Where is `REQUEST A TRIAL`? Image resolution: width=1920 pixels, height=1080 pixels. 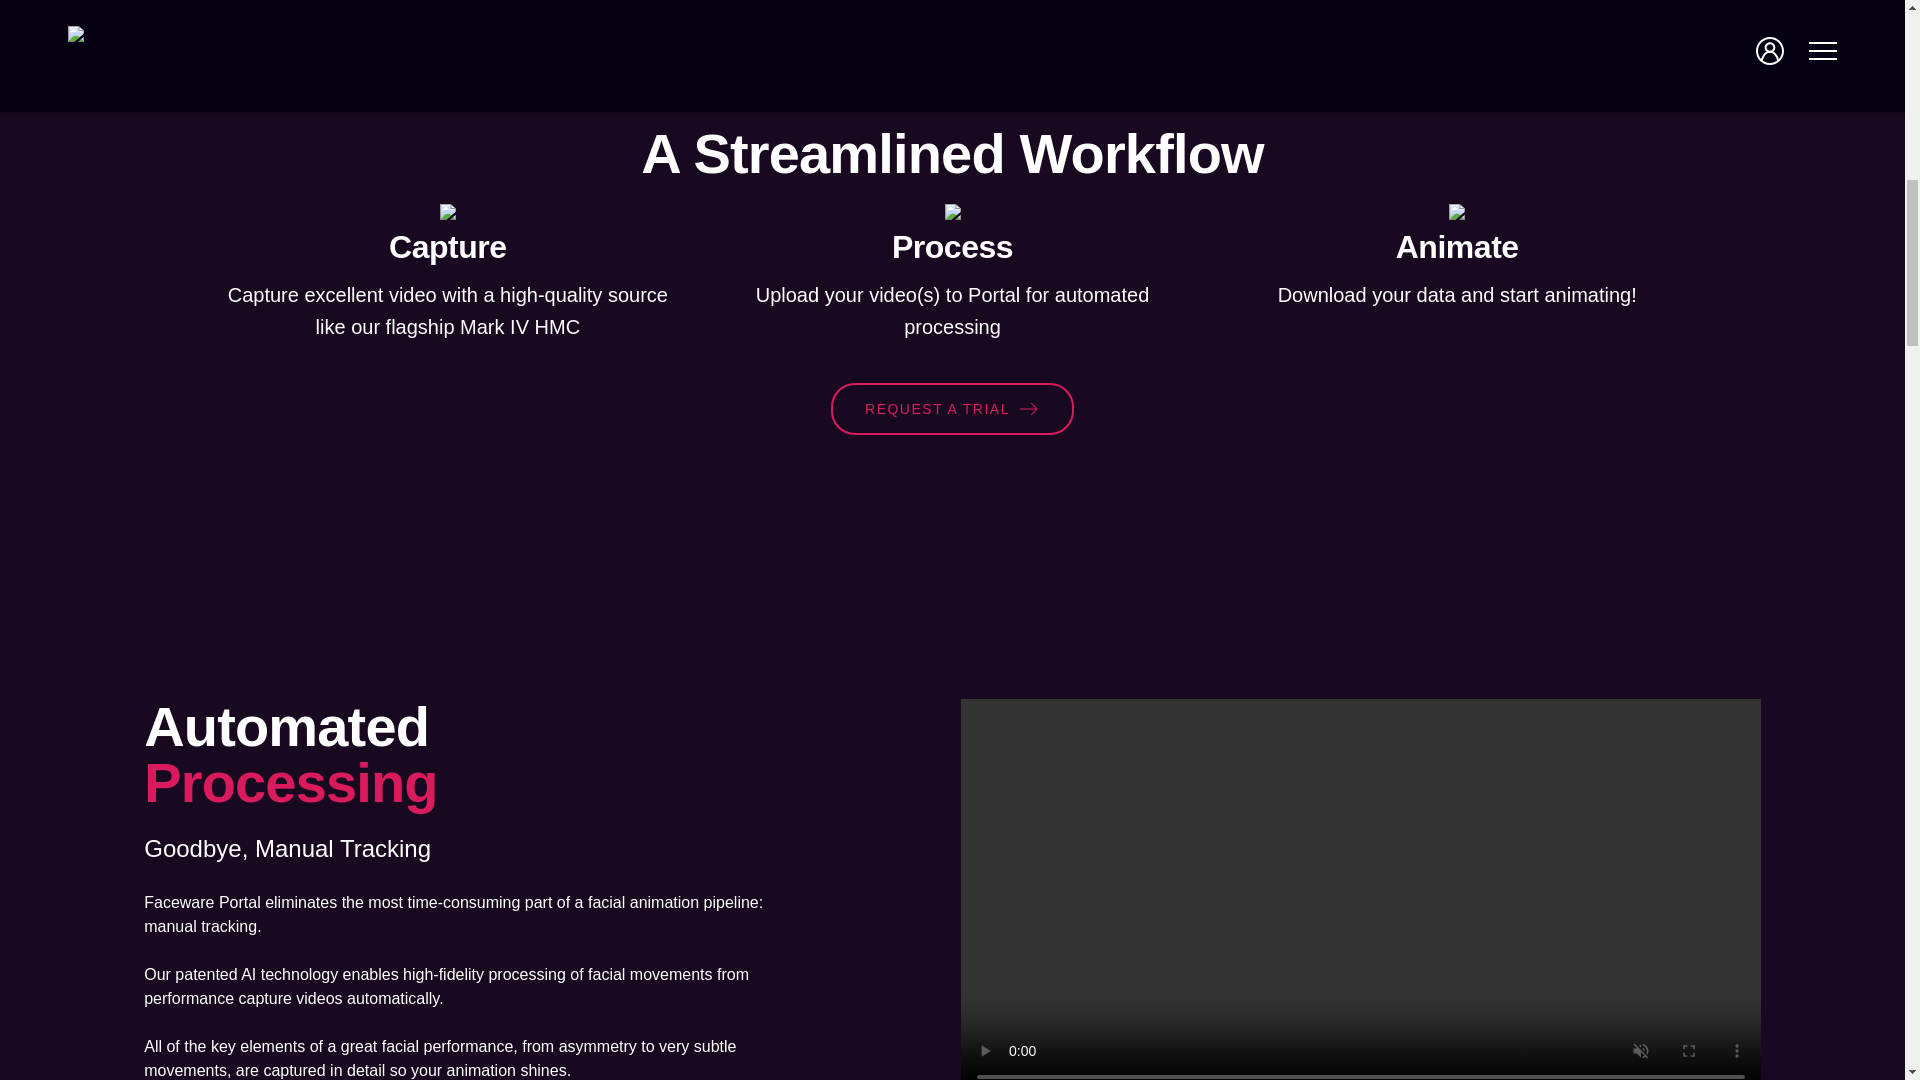 REQUEST A TRIAL is located at coordinates (952, 409).